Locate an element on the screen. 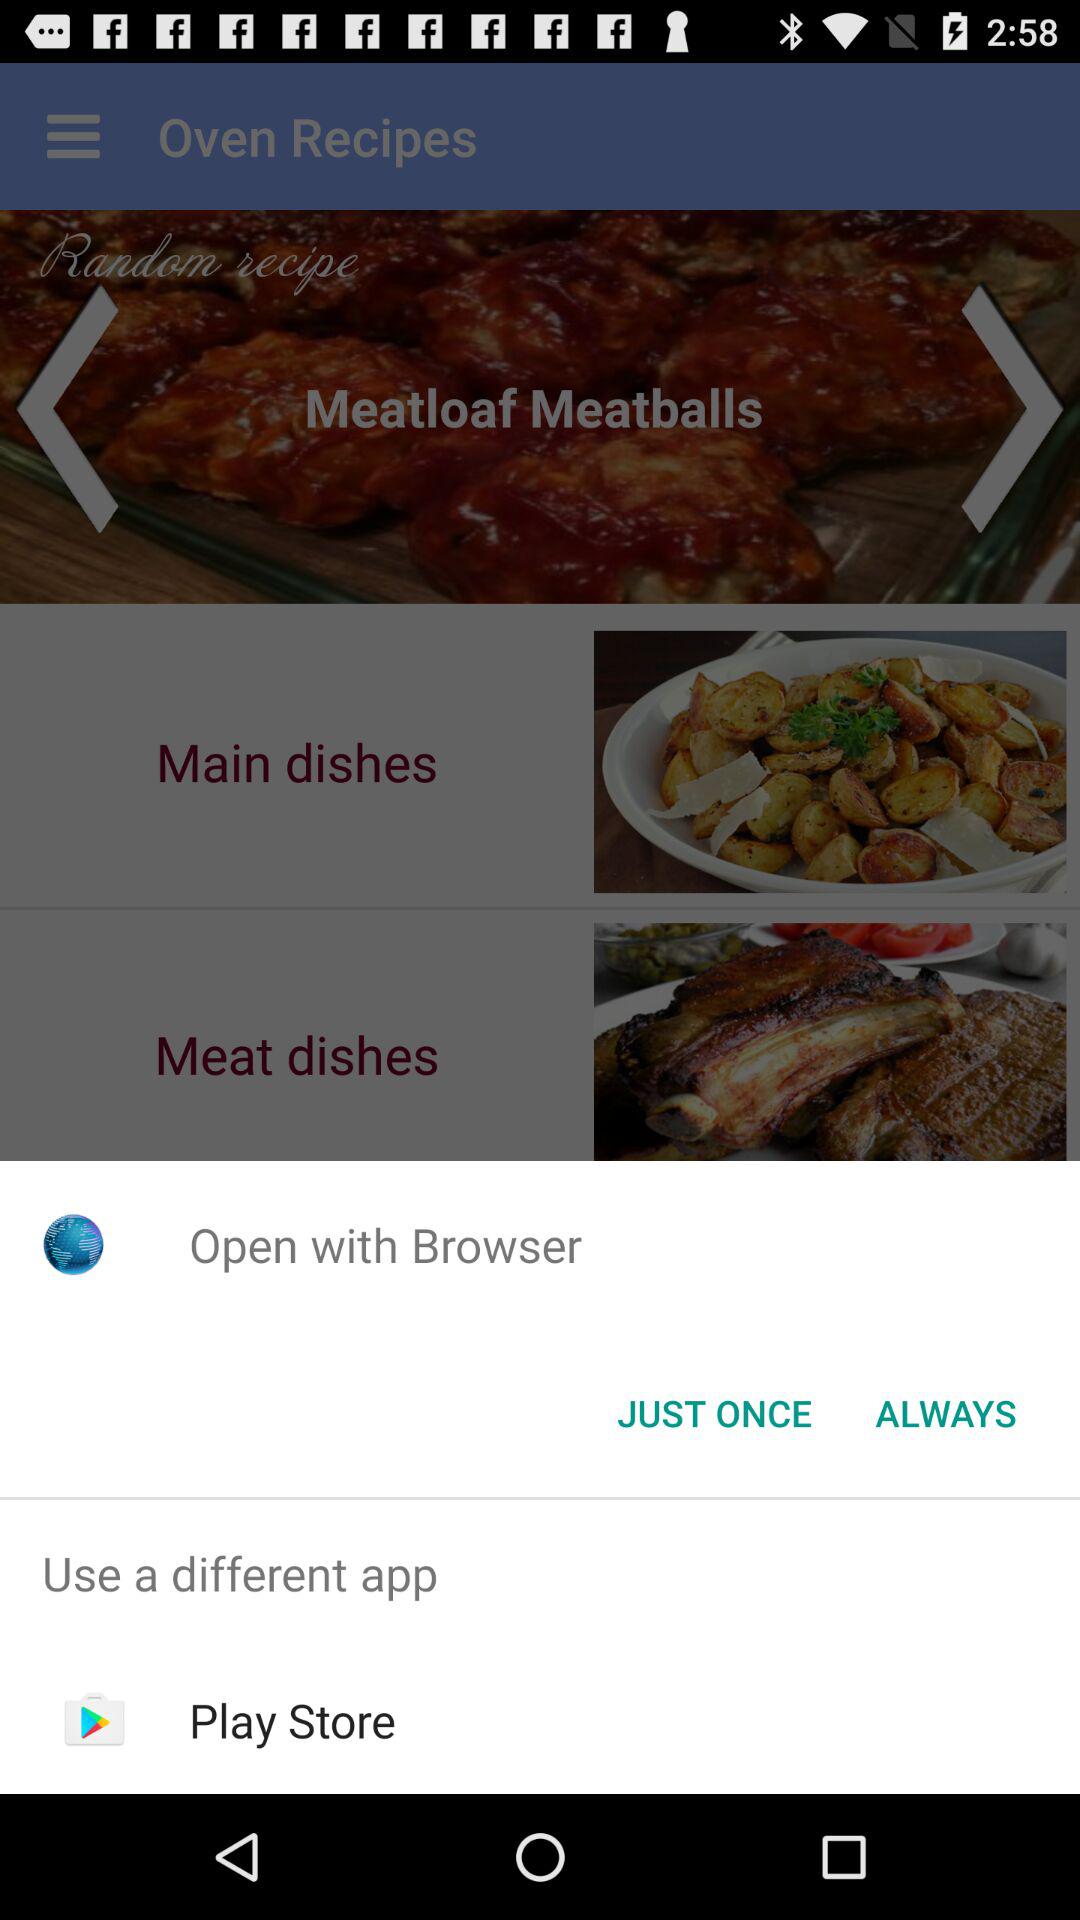  click the button at the bottom right corner is located at coordinates (946, 1413).